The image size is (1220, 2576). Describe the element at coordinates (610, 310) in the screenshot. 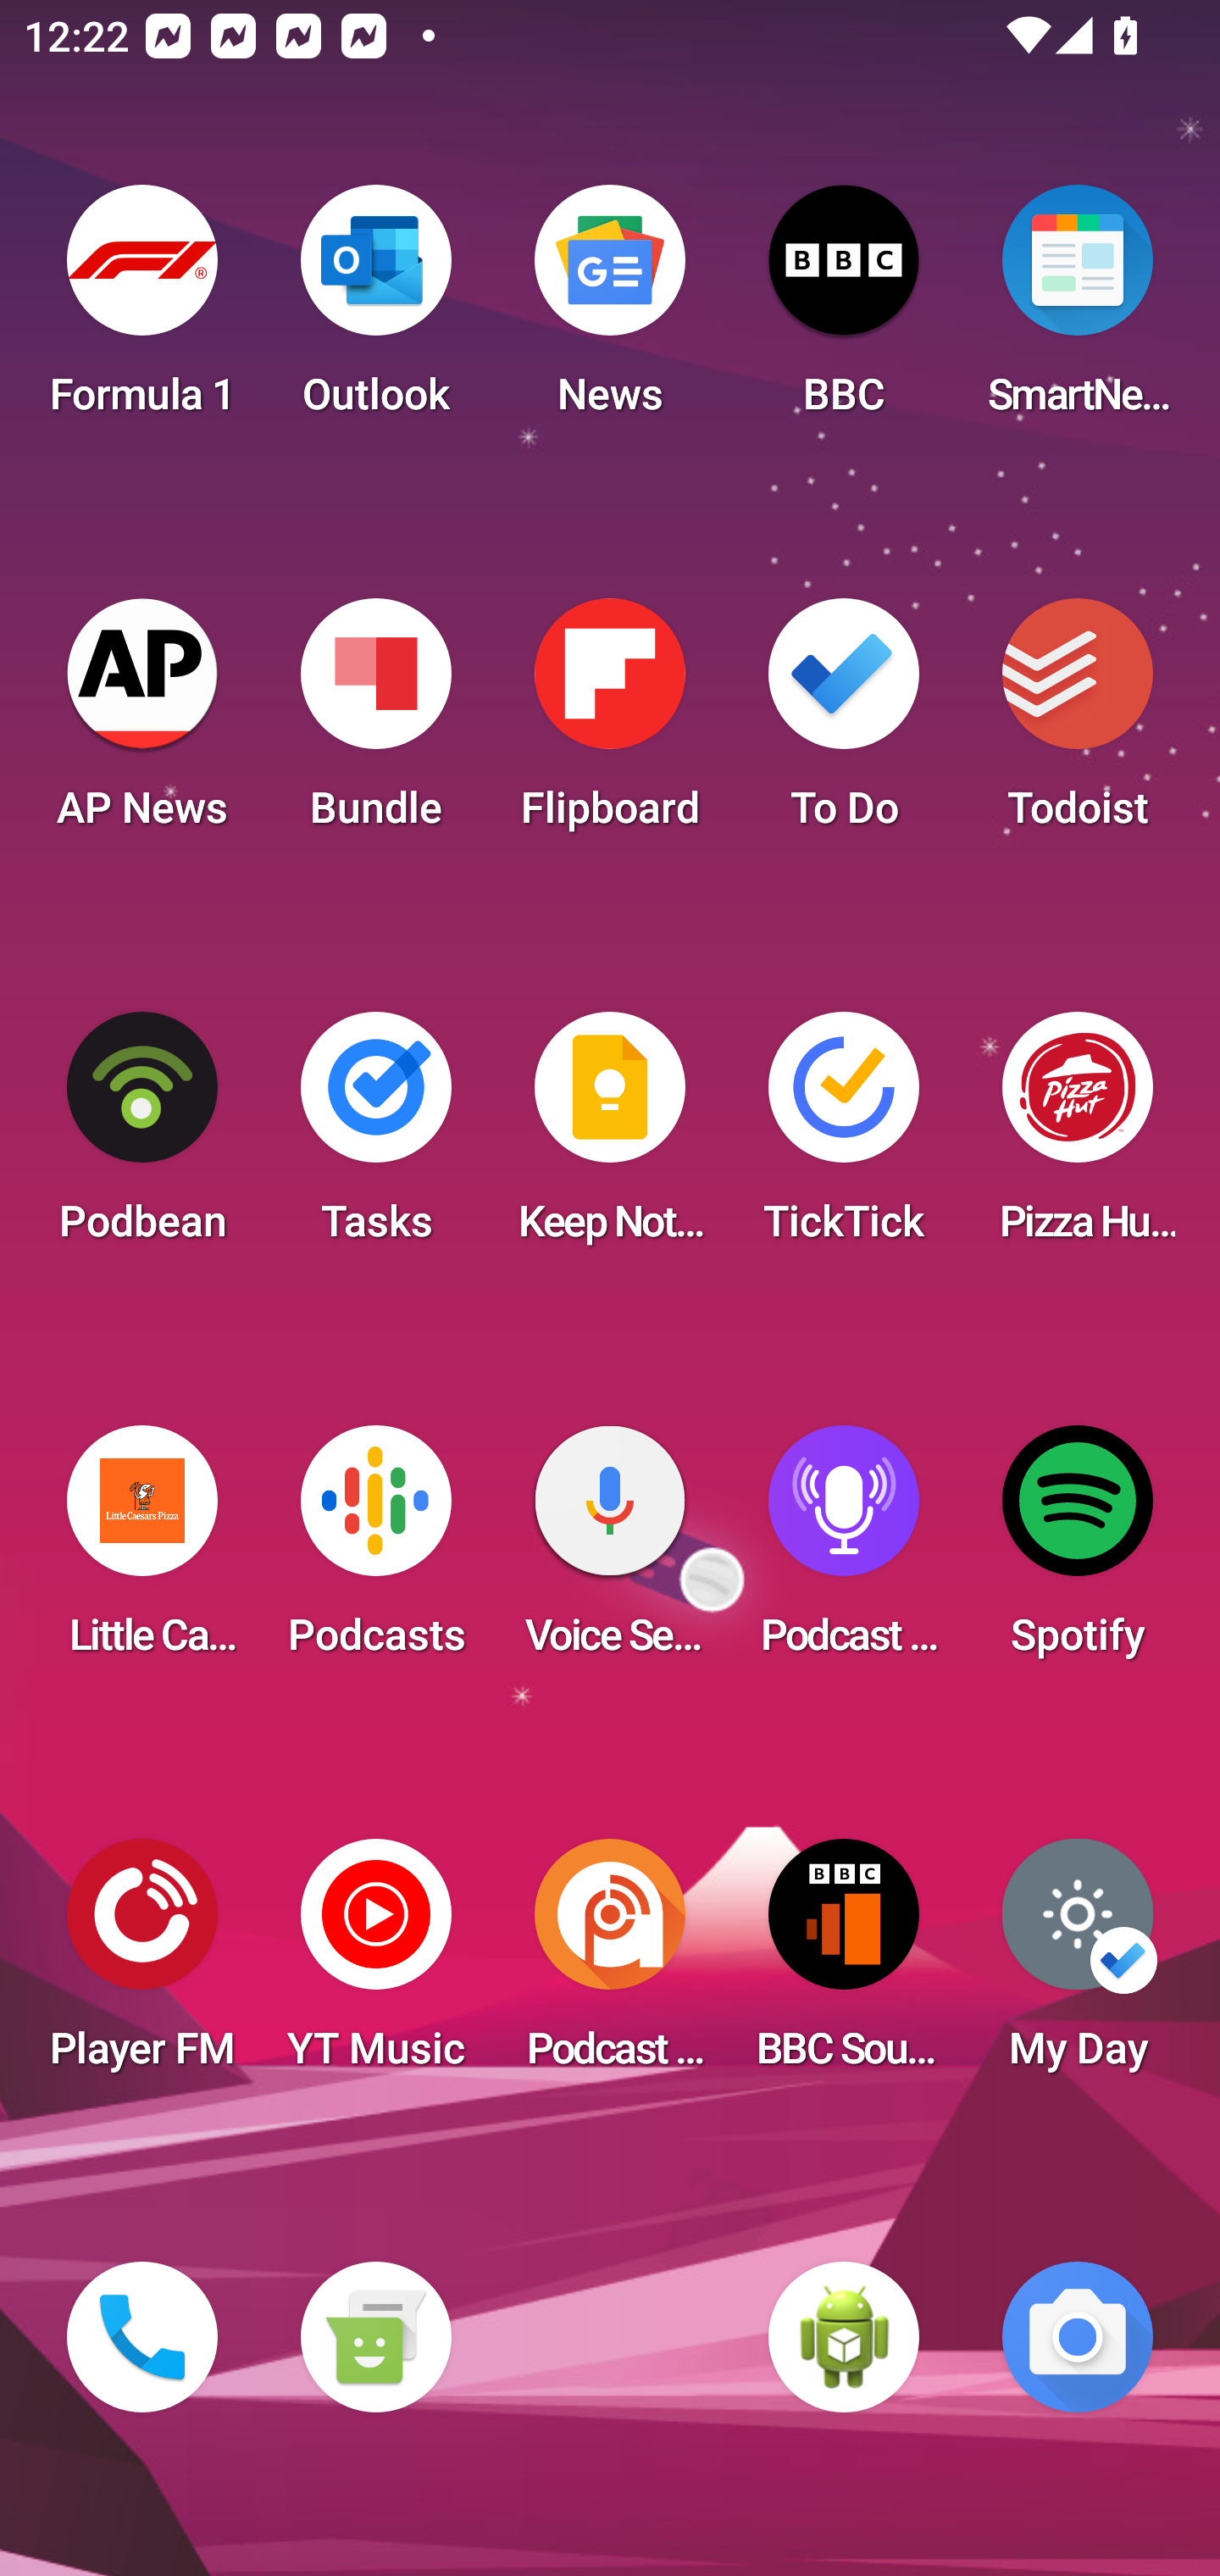

I see `News` at that location.